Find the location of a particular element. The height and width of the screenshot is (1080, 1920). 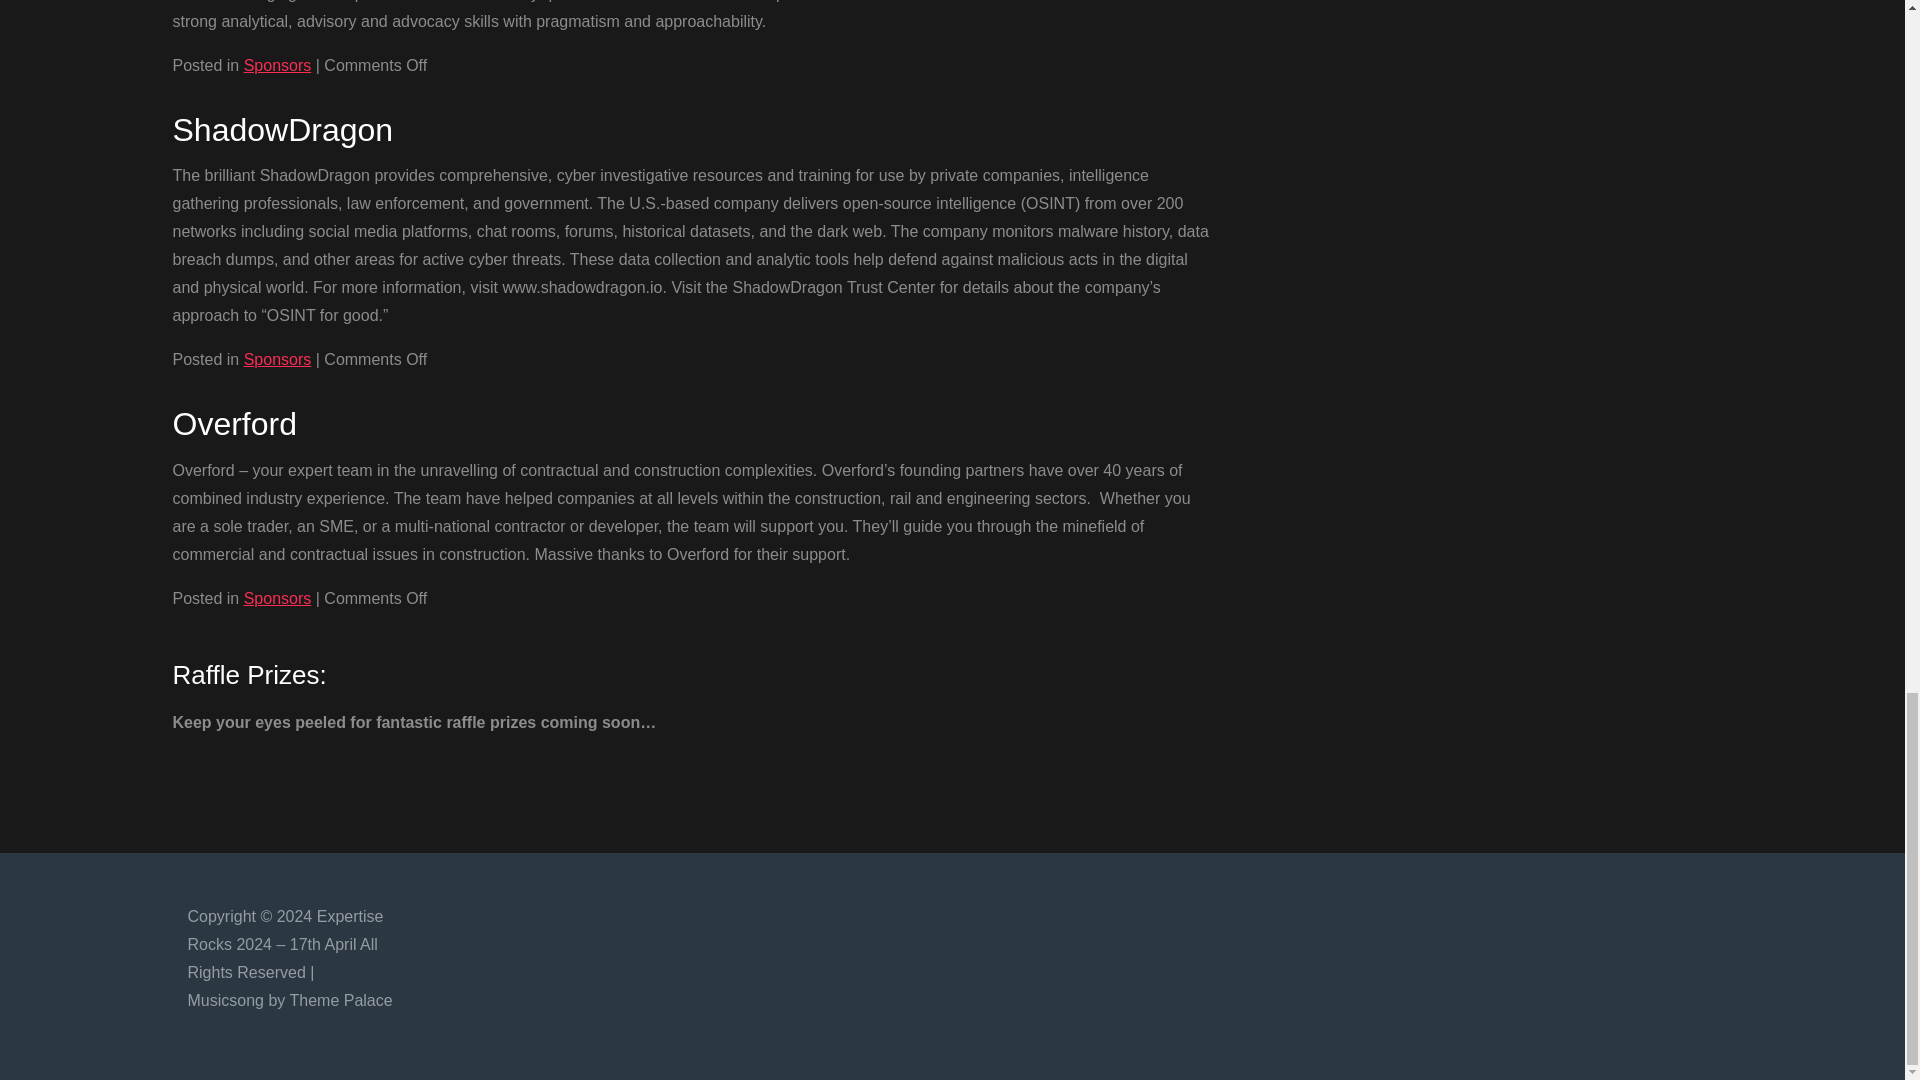

Sponsors is located at coordinates (277, 598).